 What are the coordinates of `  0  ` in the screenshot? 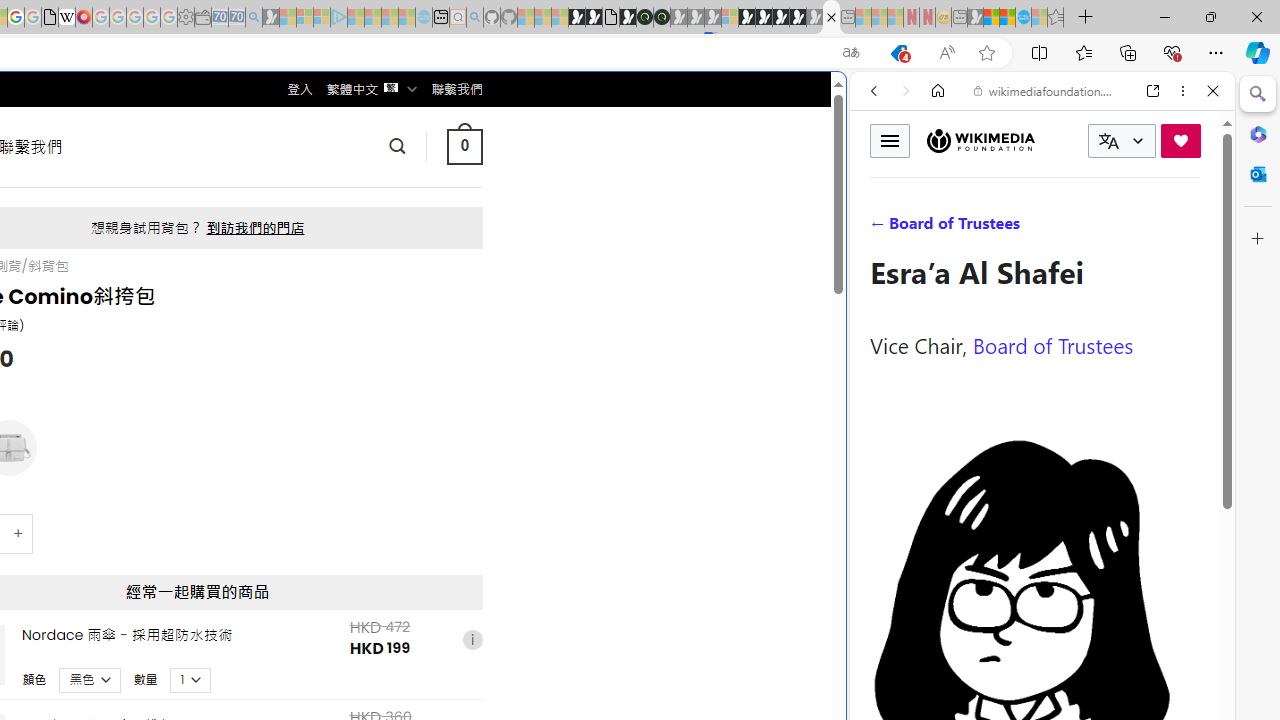 It's located at (464, 146).